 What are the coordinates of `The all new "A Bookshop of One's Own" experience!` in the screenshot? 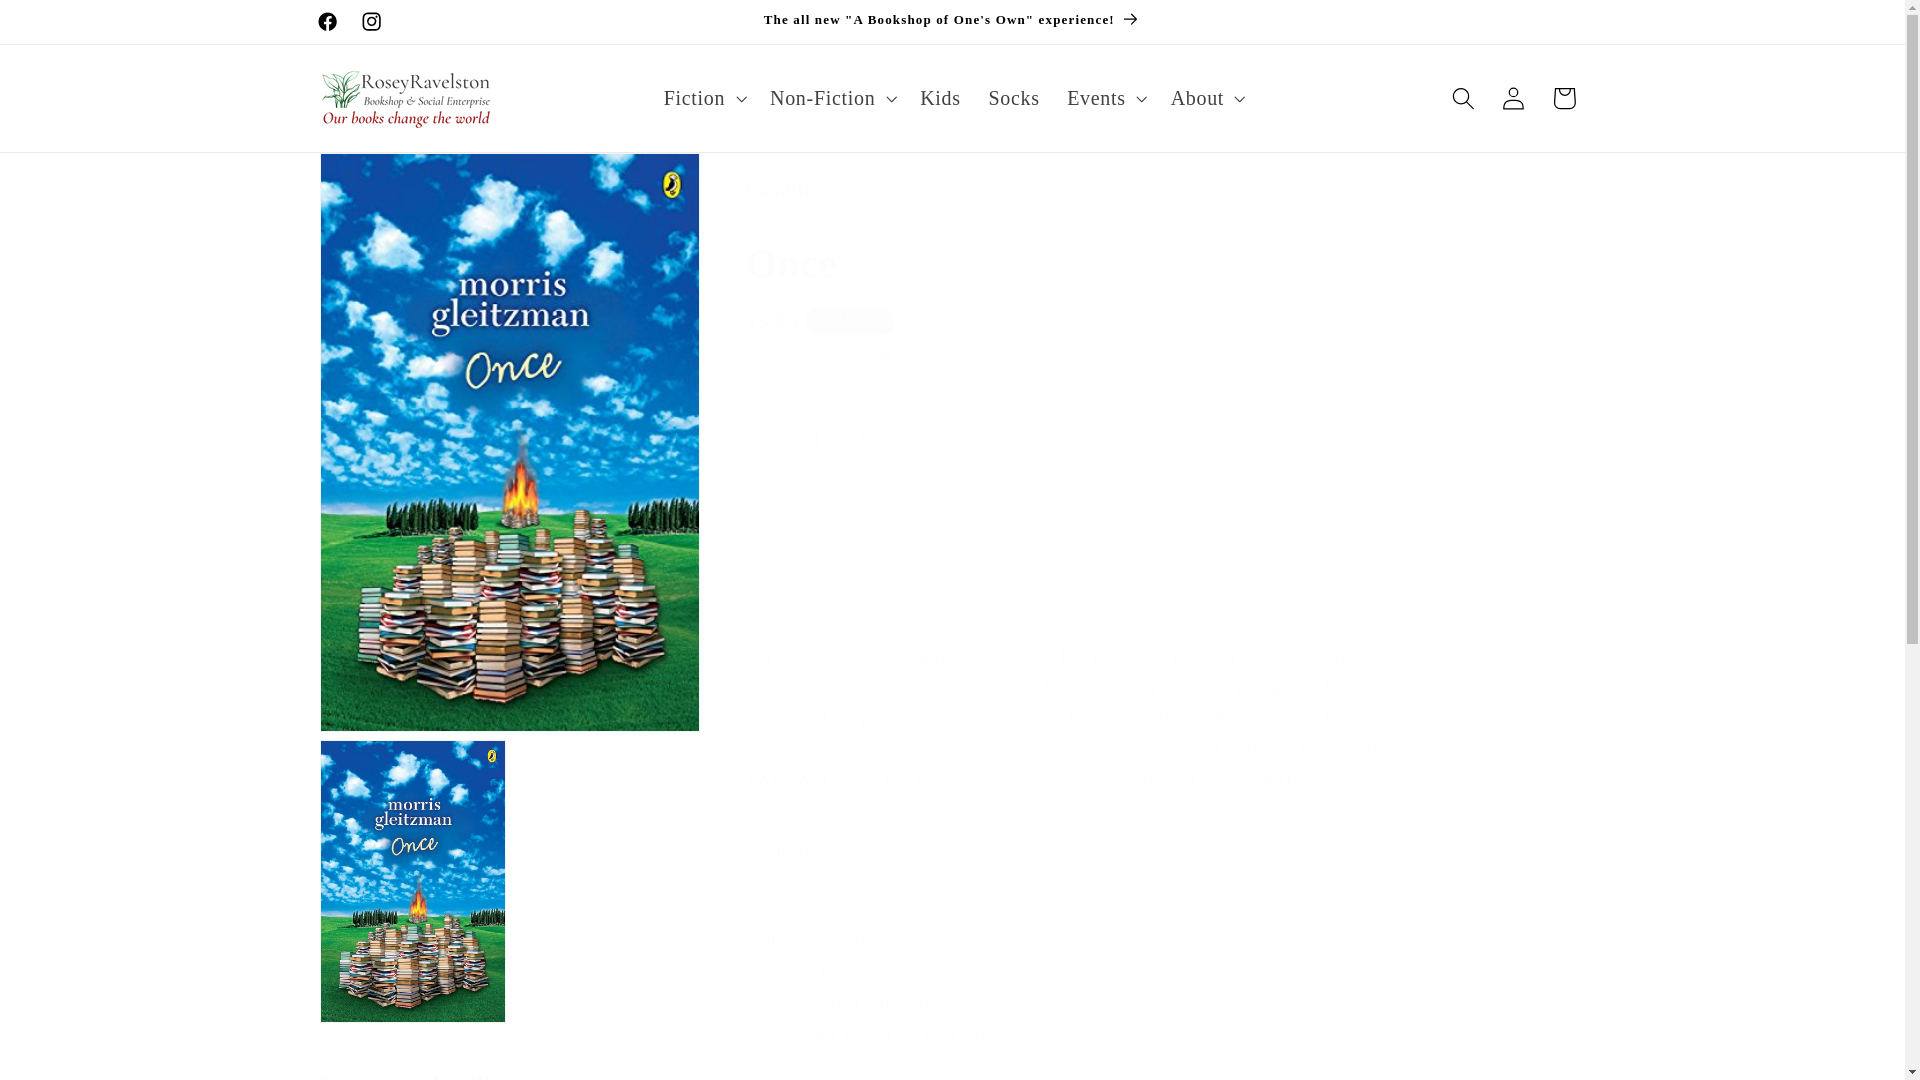 It's located at (952, 22).